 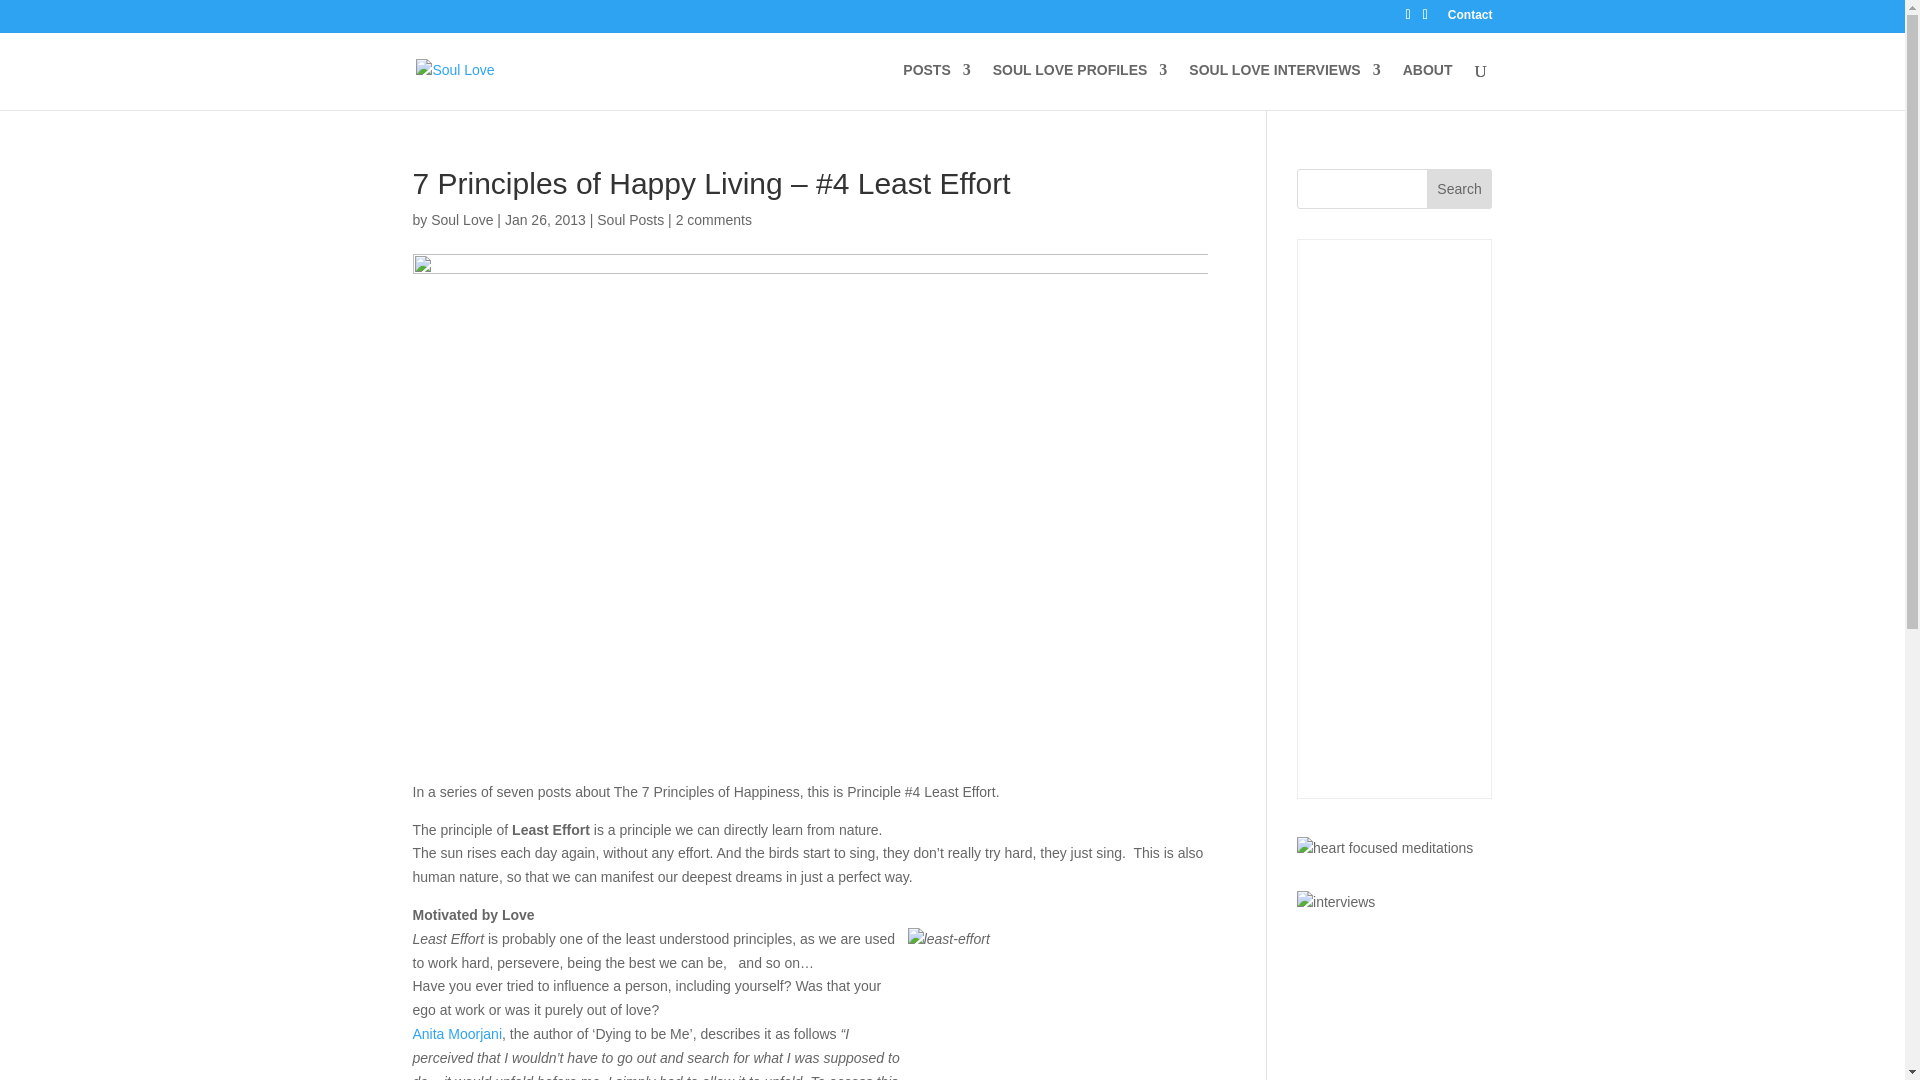 What do you see at coordinates (1428, 86) in the screenshot?
I see `ABOUT` at bounding box center [1428, 86].